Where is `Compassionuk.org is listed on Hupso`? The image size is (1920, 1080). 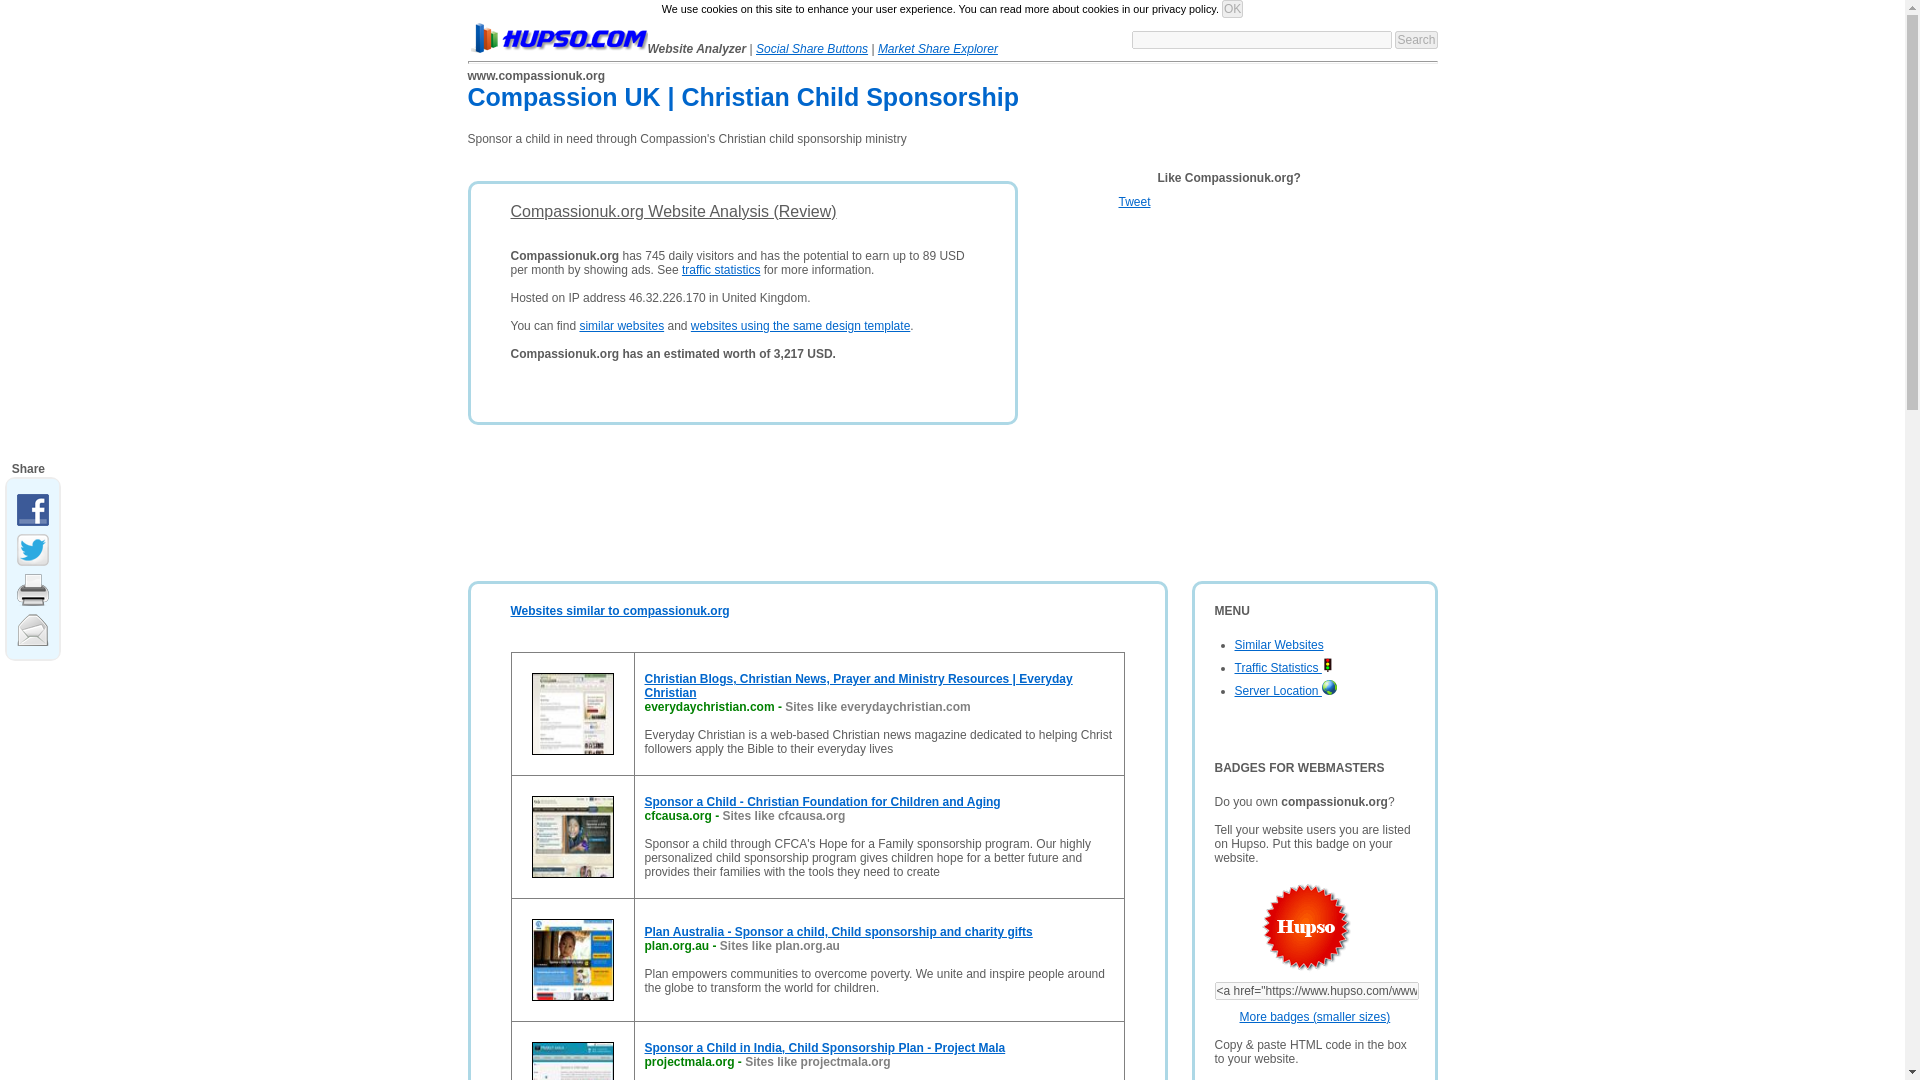 Compassionuk.org is listed on Hupso is located at coordinates (1283, 928).